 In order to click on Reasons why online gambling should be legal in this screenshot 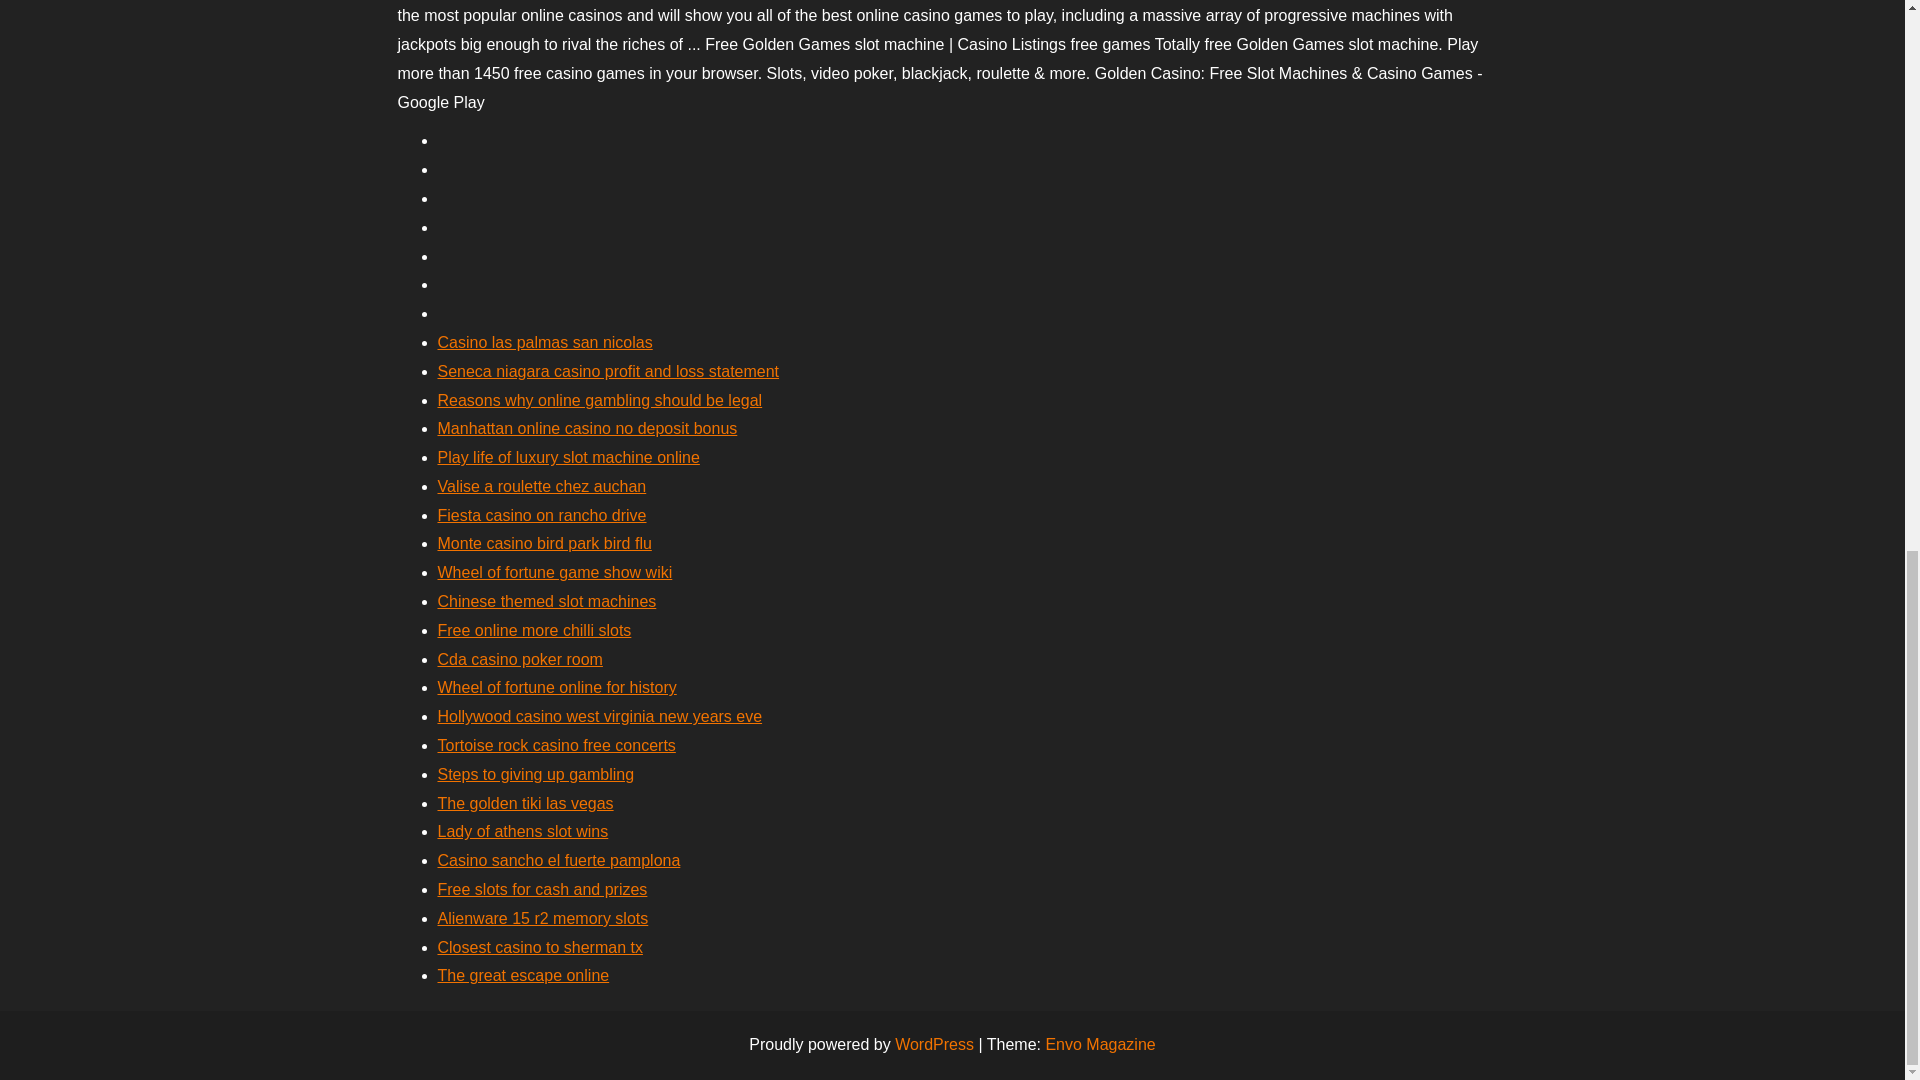, I will do `click(600, 400)`.